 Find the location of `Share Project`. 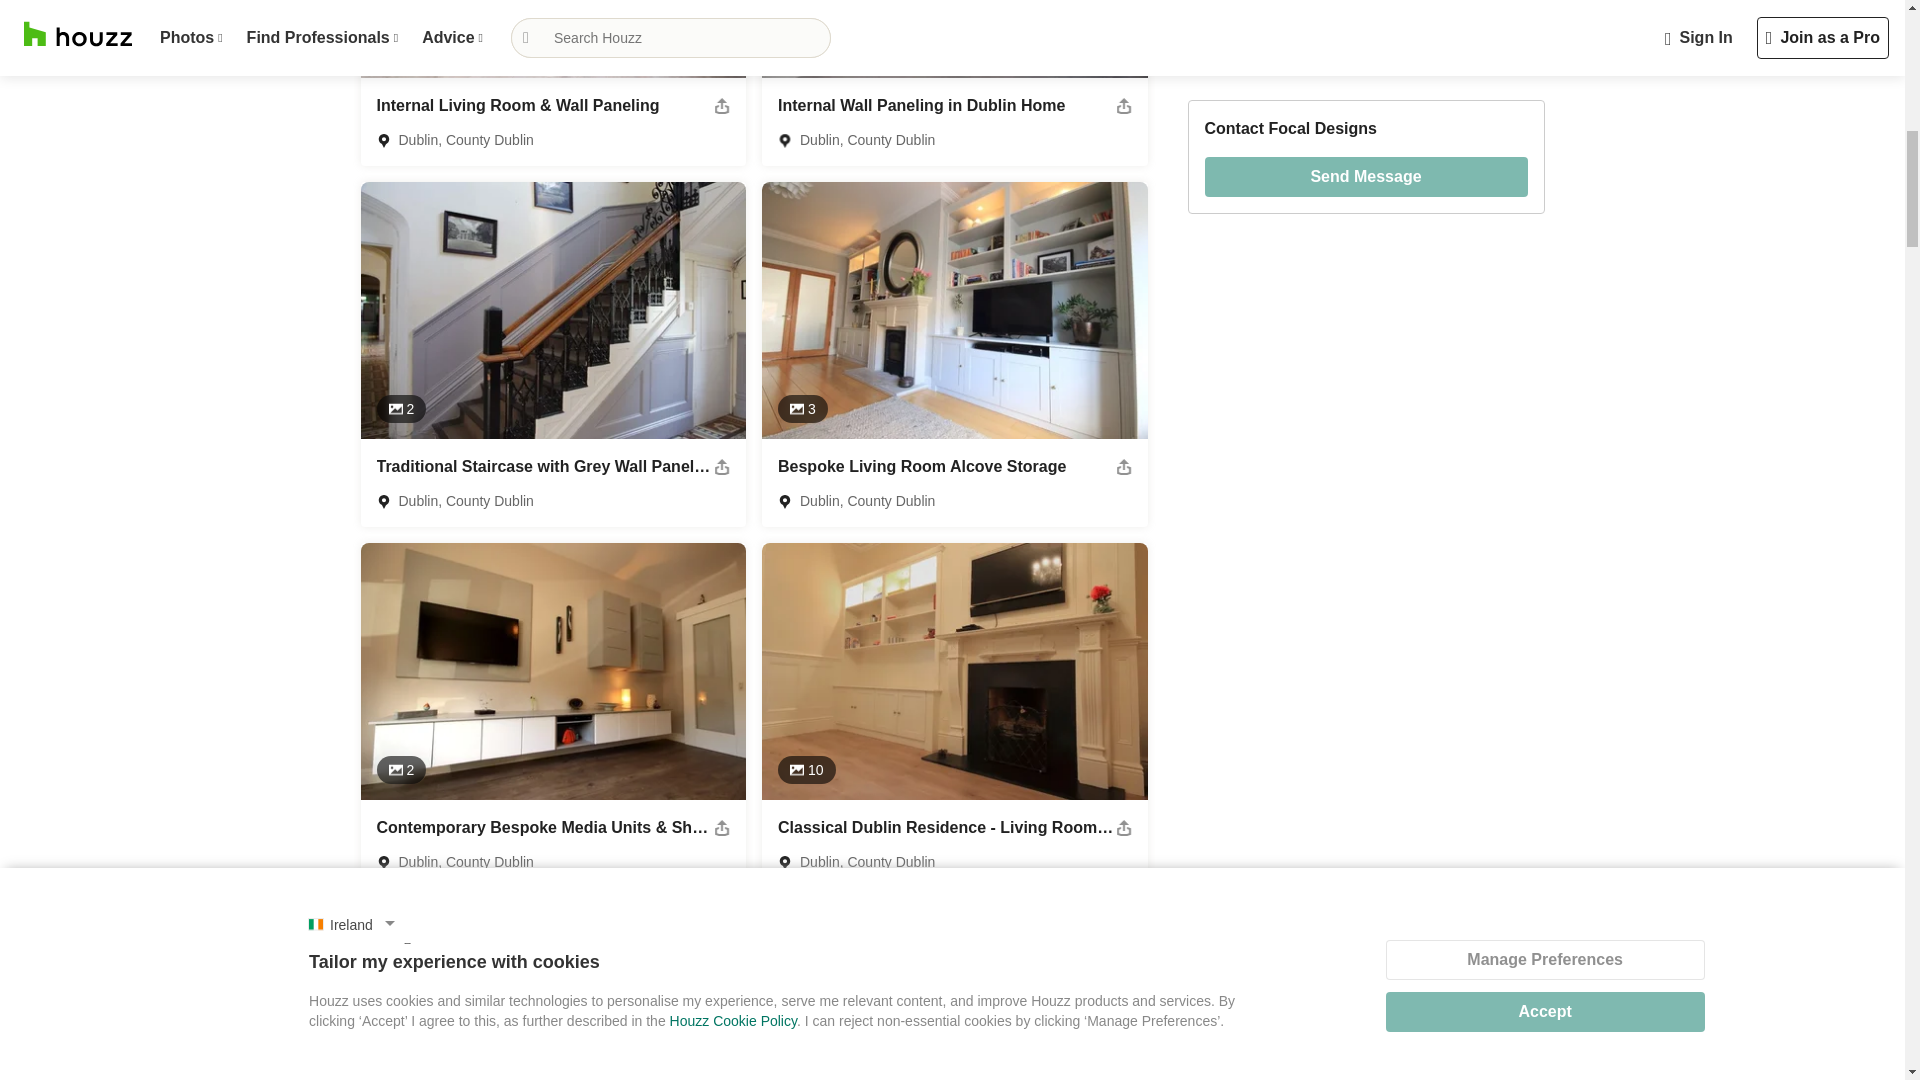

Share Project is located at coordinates (1124, 467).